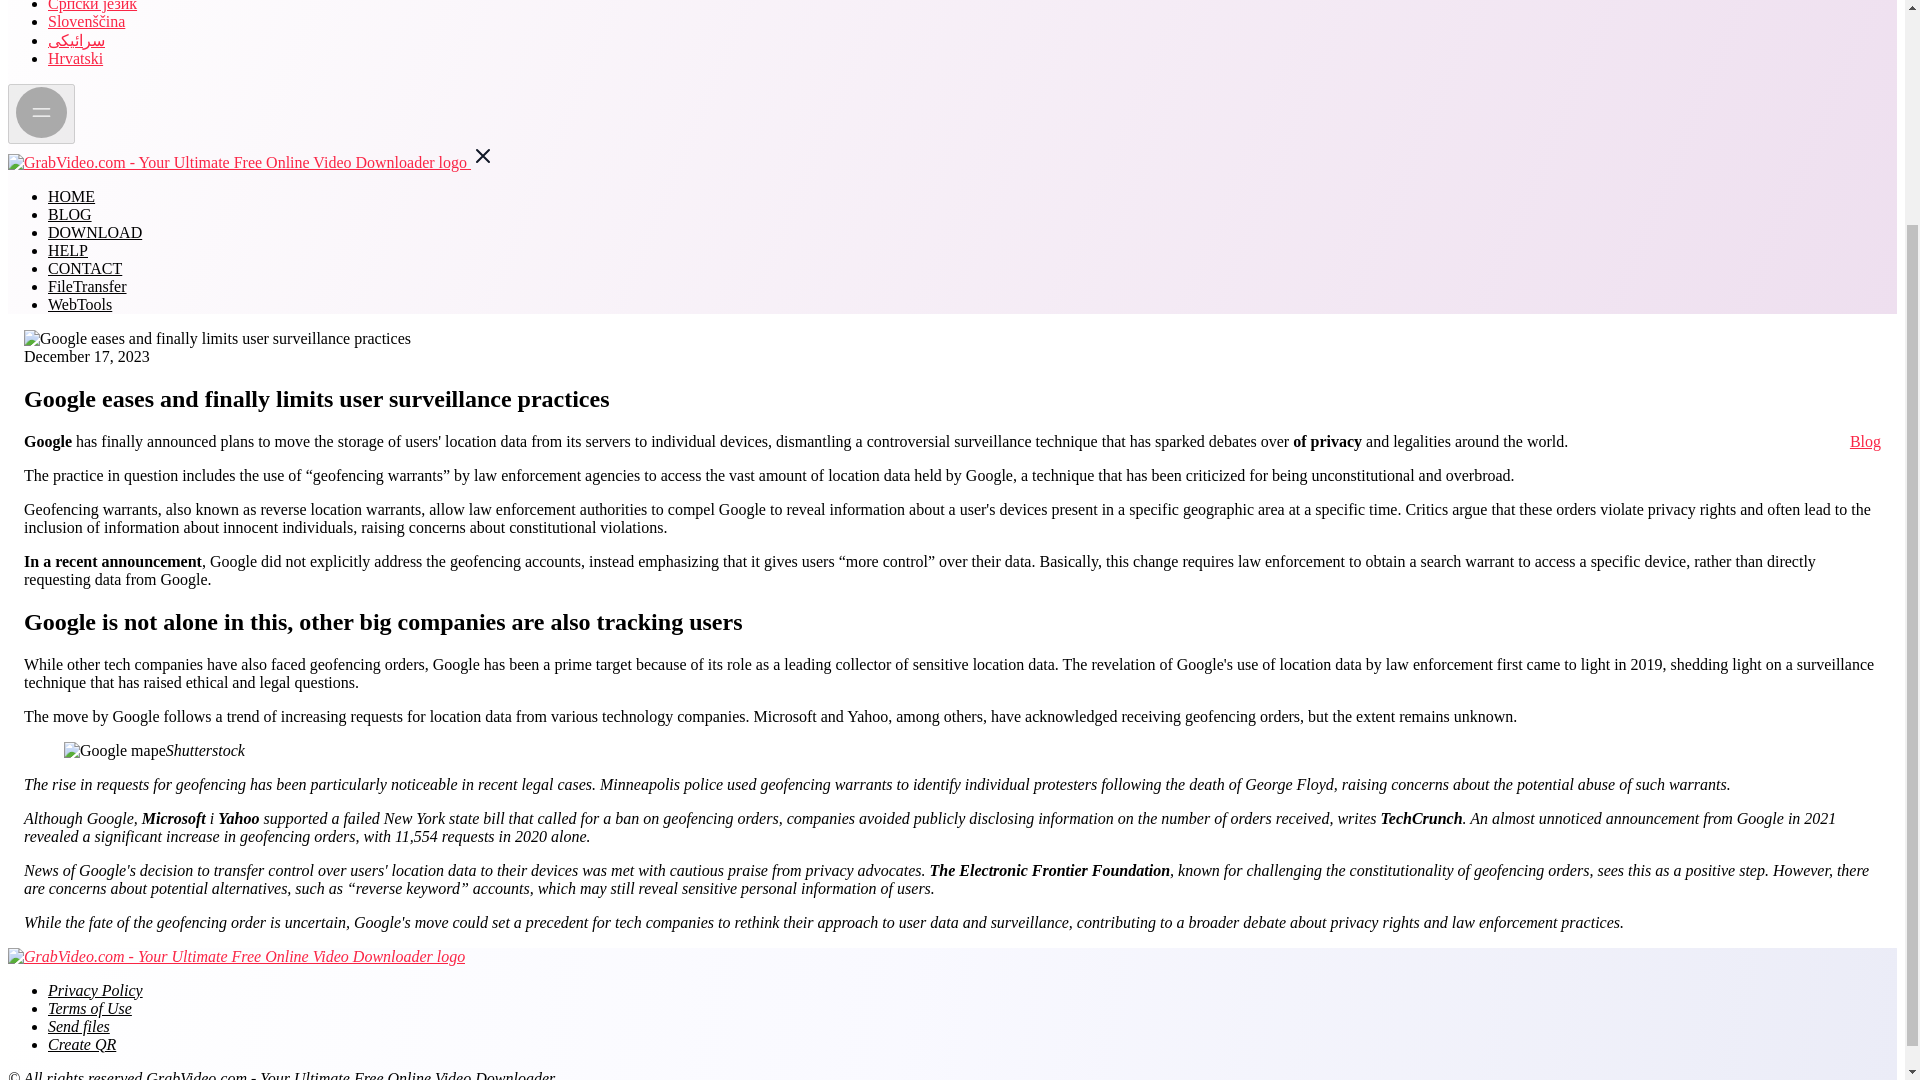 The image size is (1920, 1080). Describe the element at coordinates (70, 214) in the screenshot. I see `BLOG` at that location.